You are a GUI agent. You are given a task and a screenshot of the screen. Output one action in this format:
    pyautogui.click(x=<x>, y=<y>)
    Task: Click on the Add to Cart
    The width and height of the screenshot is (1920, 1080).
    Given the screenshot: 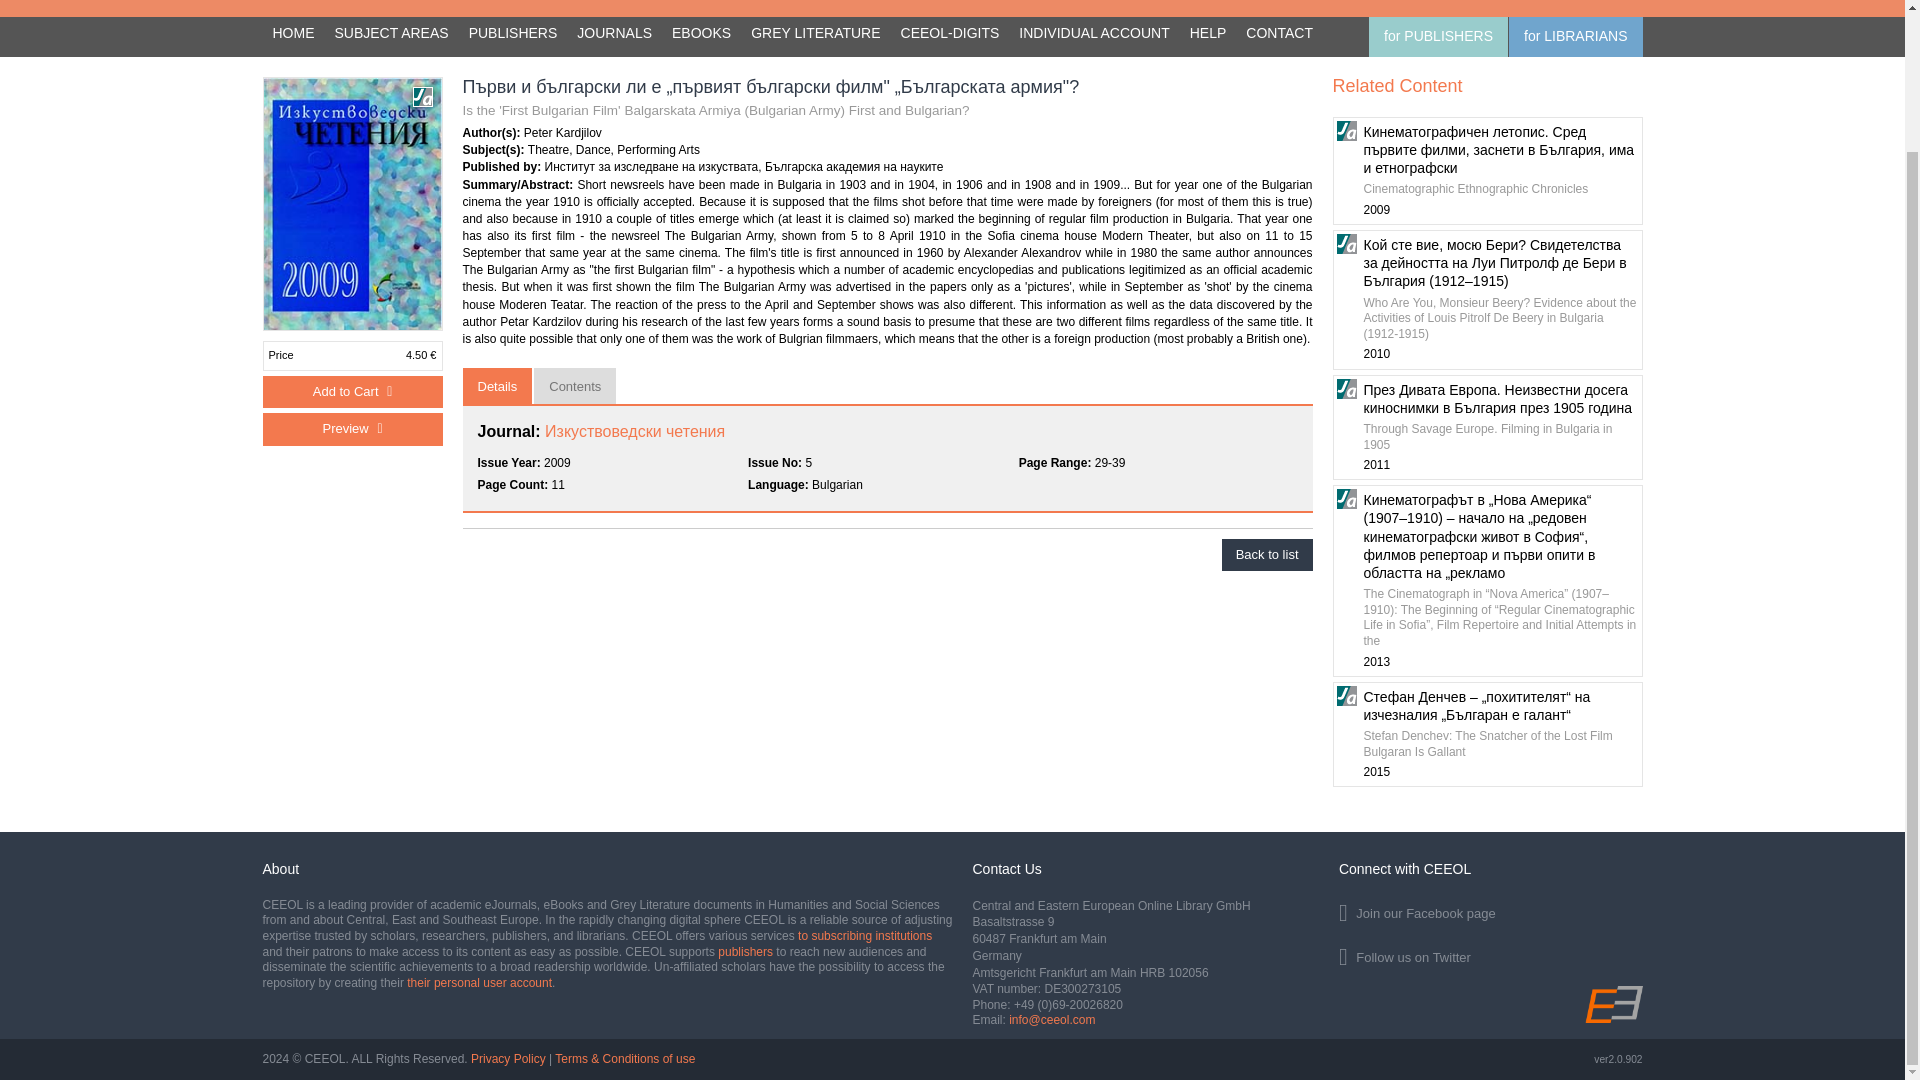 What is the action you would take?
    pyautogui.click(x=351, y=392)
    